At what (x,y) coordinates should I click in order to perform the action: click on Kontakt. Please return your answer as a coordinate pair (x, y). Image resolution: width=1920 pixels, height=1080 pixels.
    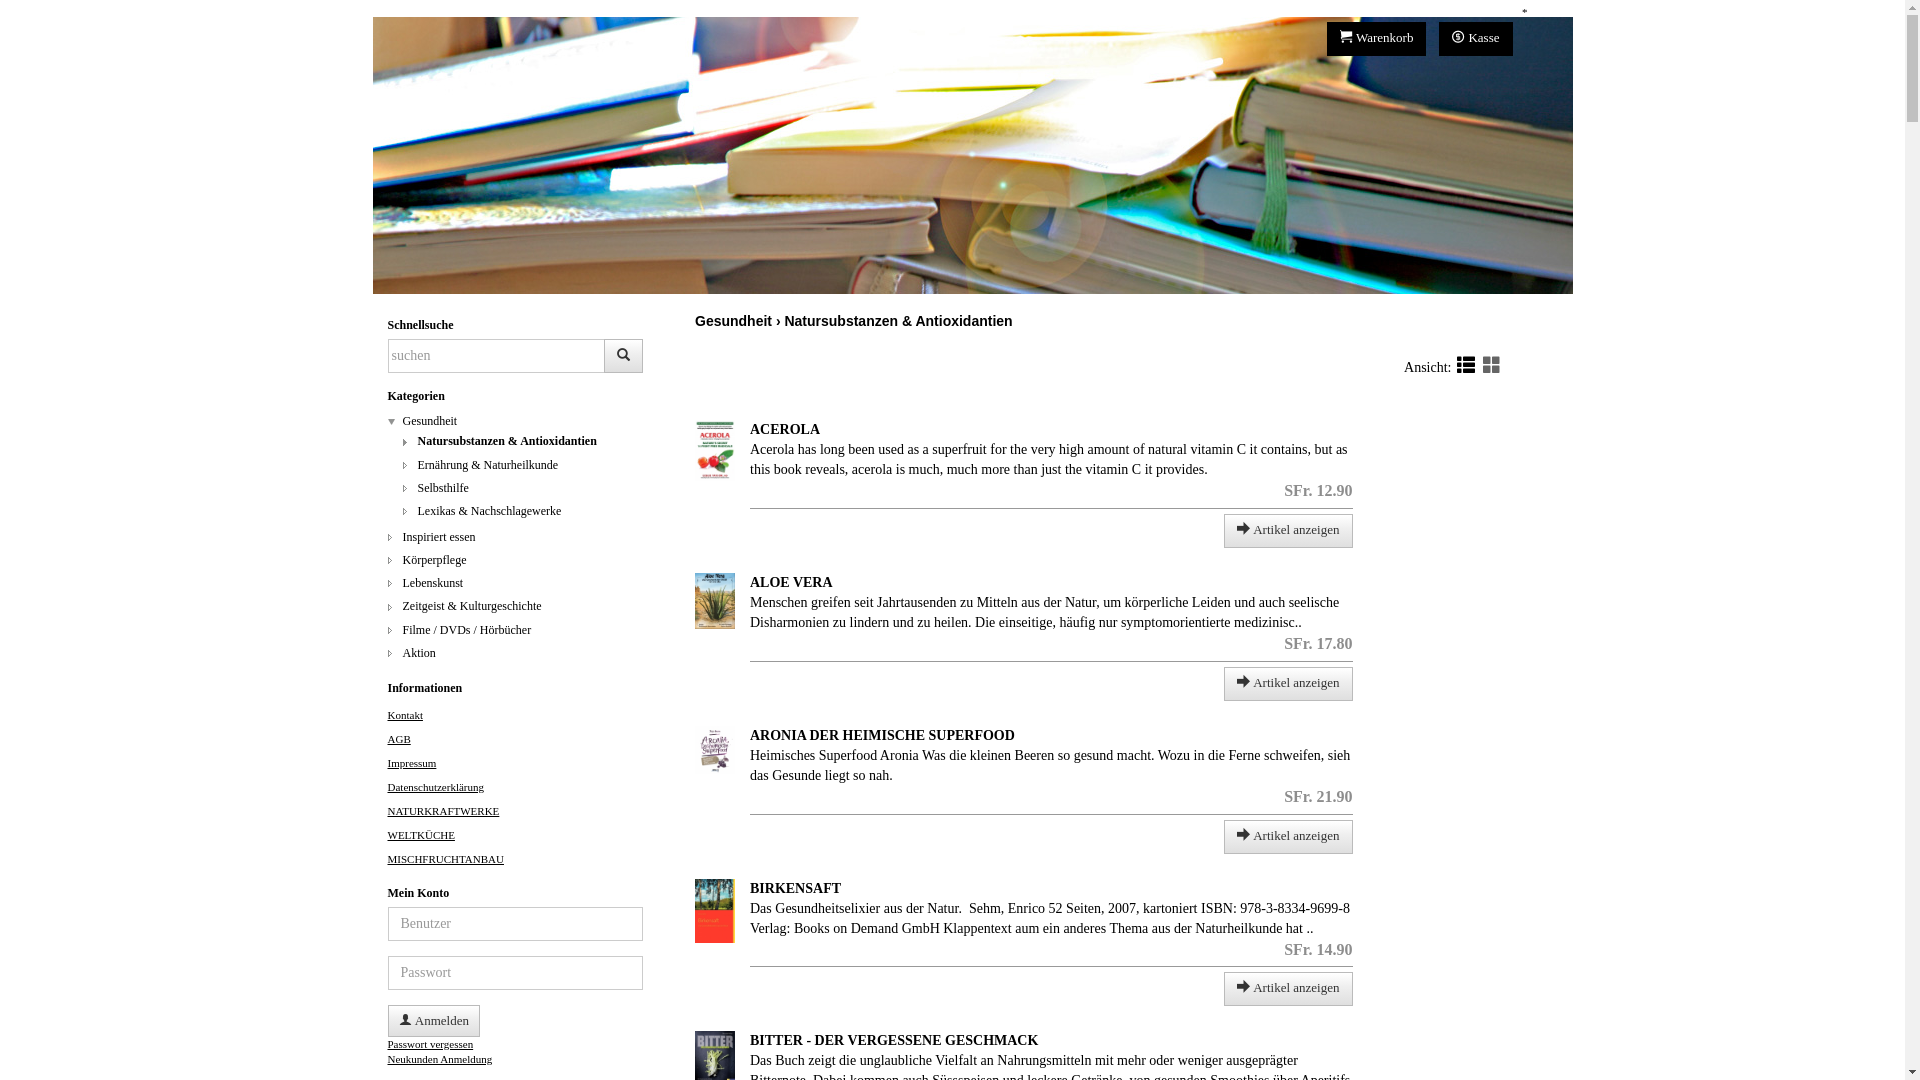
    Looking at the image, I should click on (406, 715).